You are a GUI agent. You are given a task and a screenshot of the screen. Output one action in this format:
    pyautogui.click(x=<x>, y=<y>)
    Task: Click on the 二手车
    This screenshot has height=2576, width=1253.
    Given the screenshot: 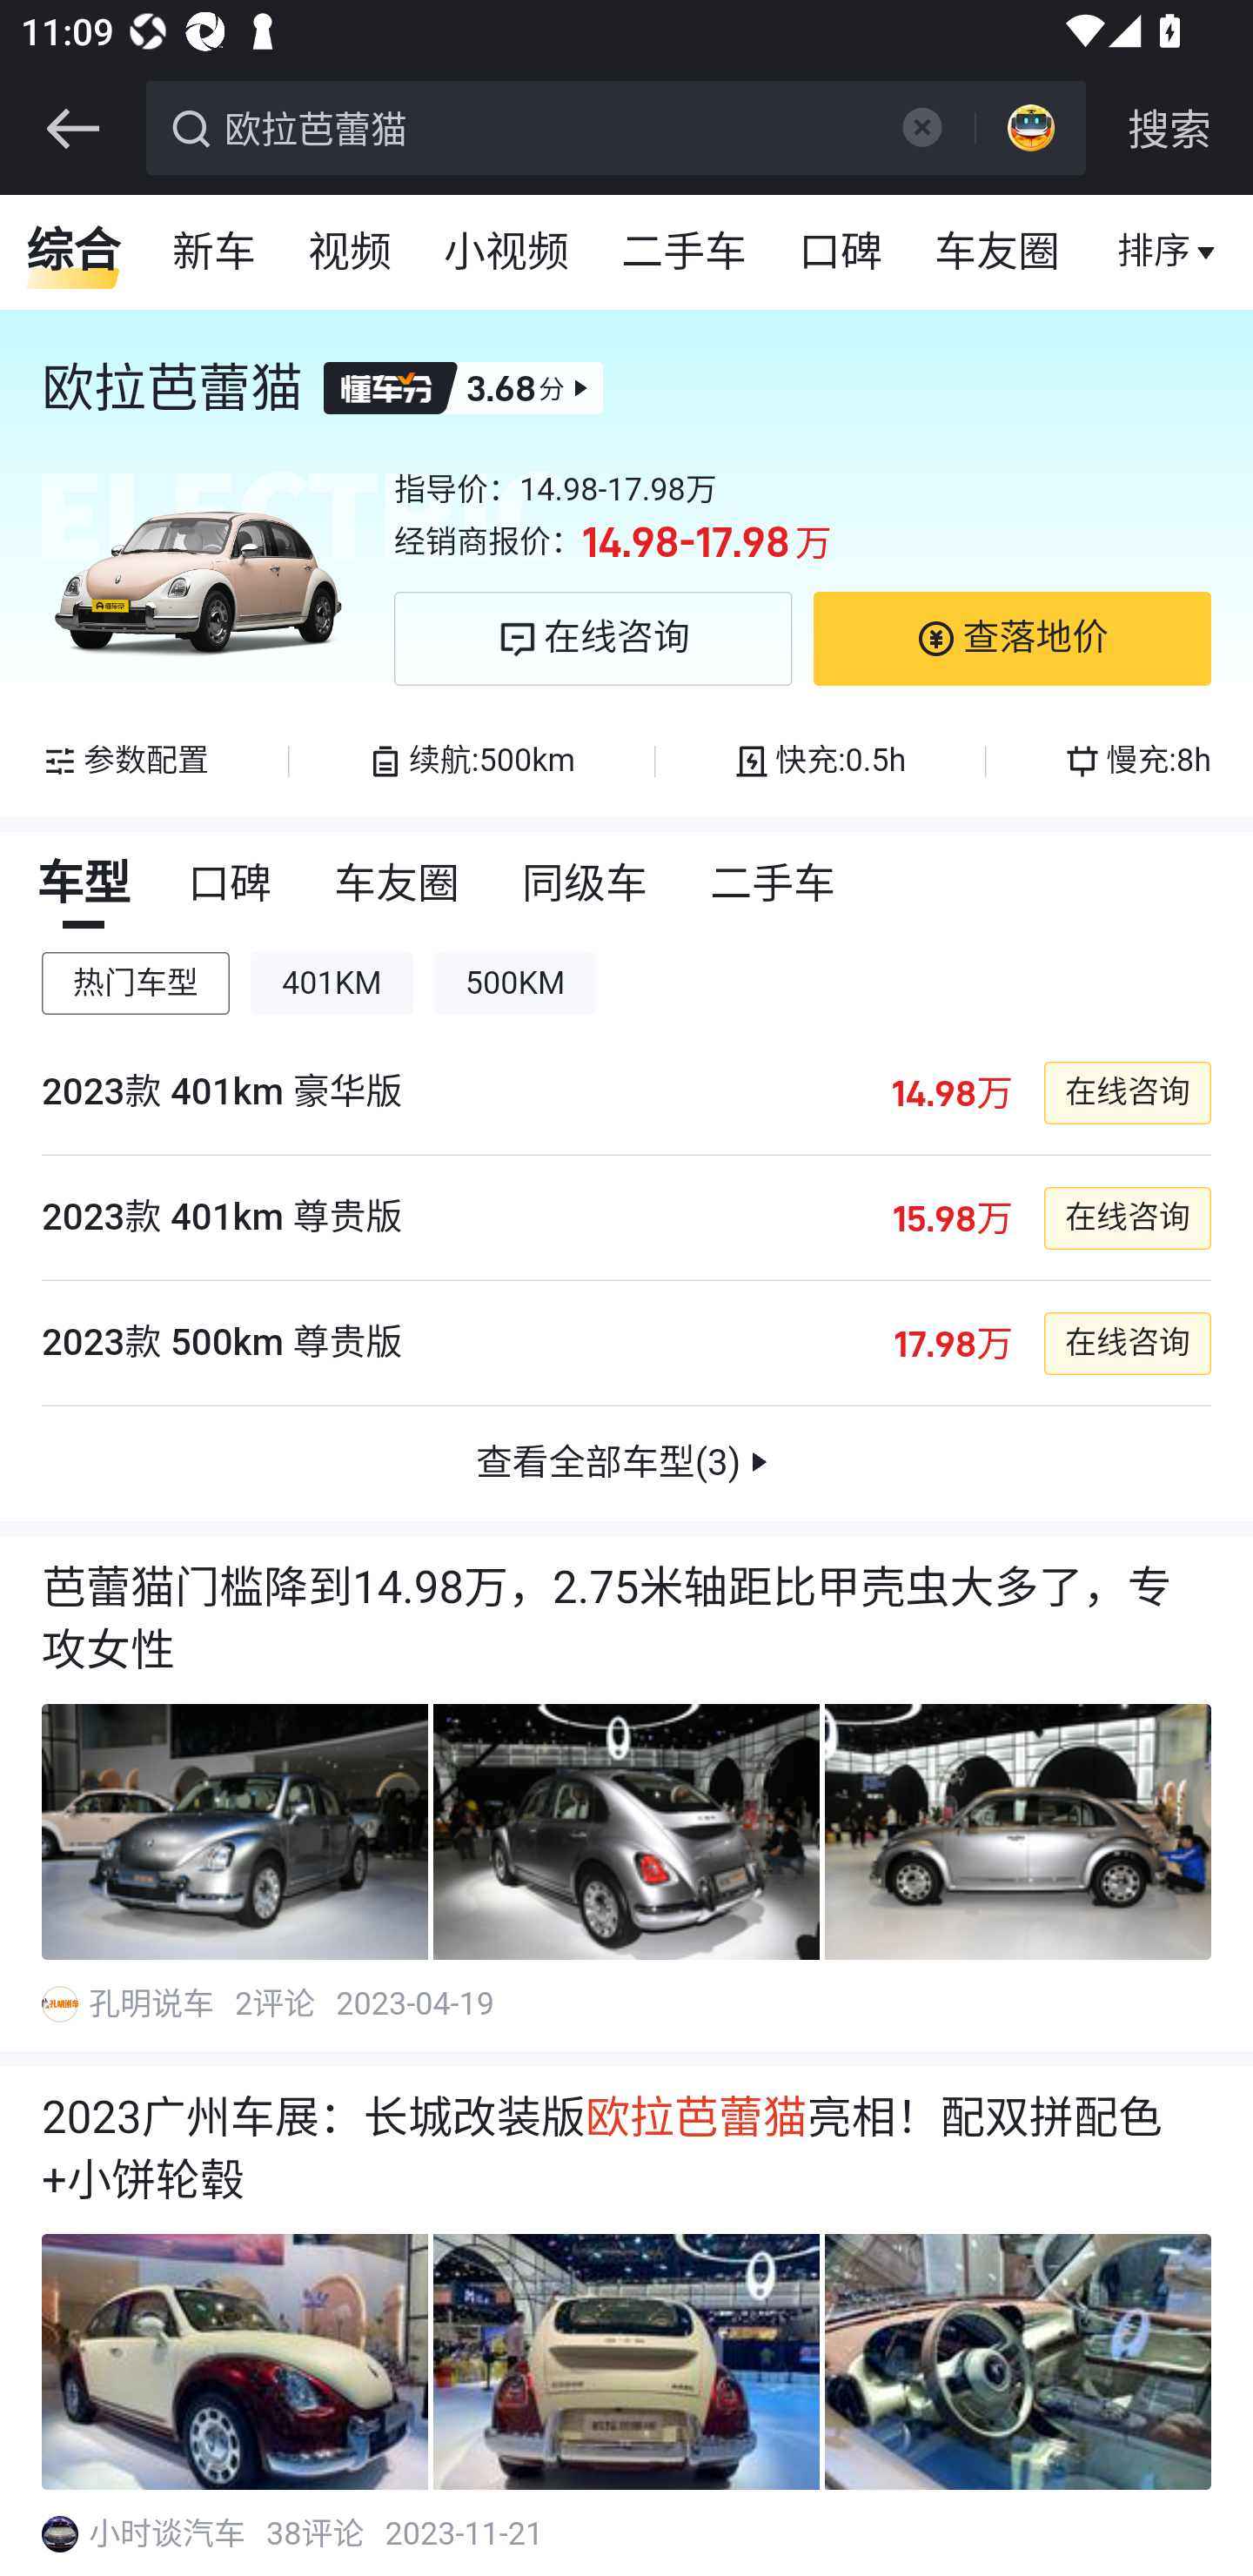 What is the action you would take?
    pyautogui.click(x=686, y=252)
    